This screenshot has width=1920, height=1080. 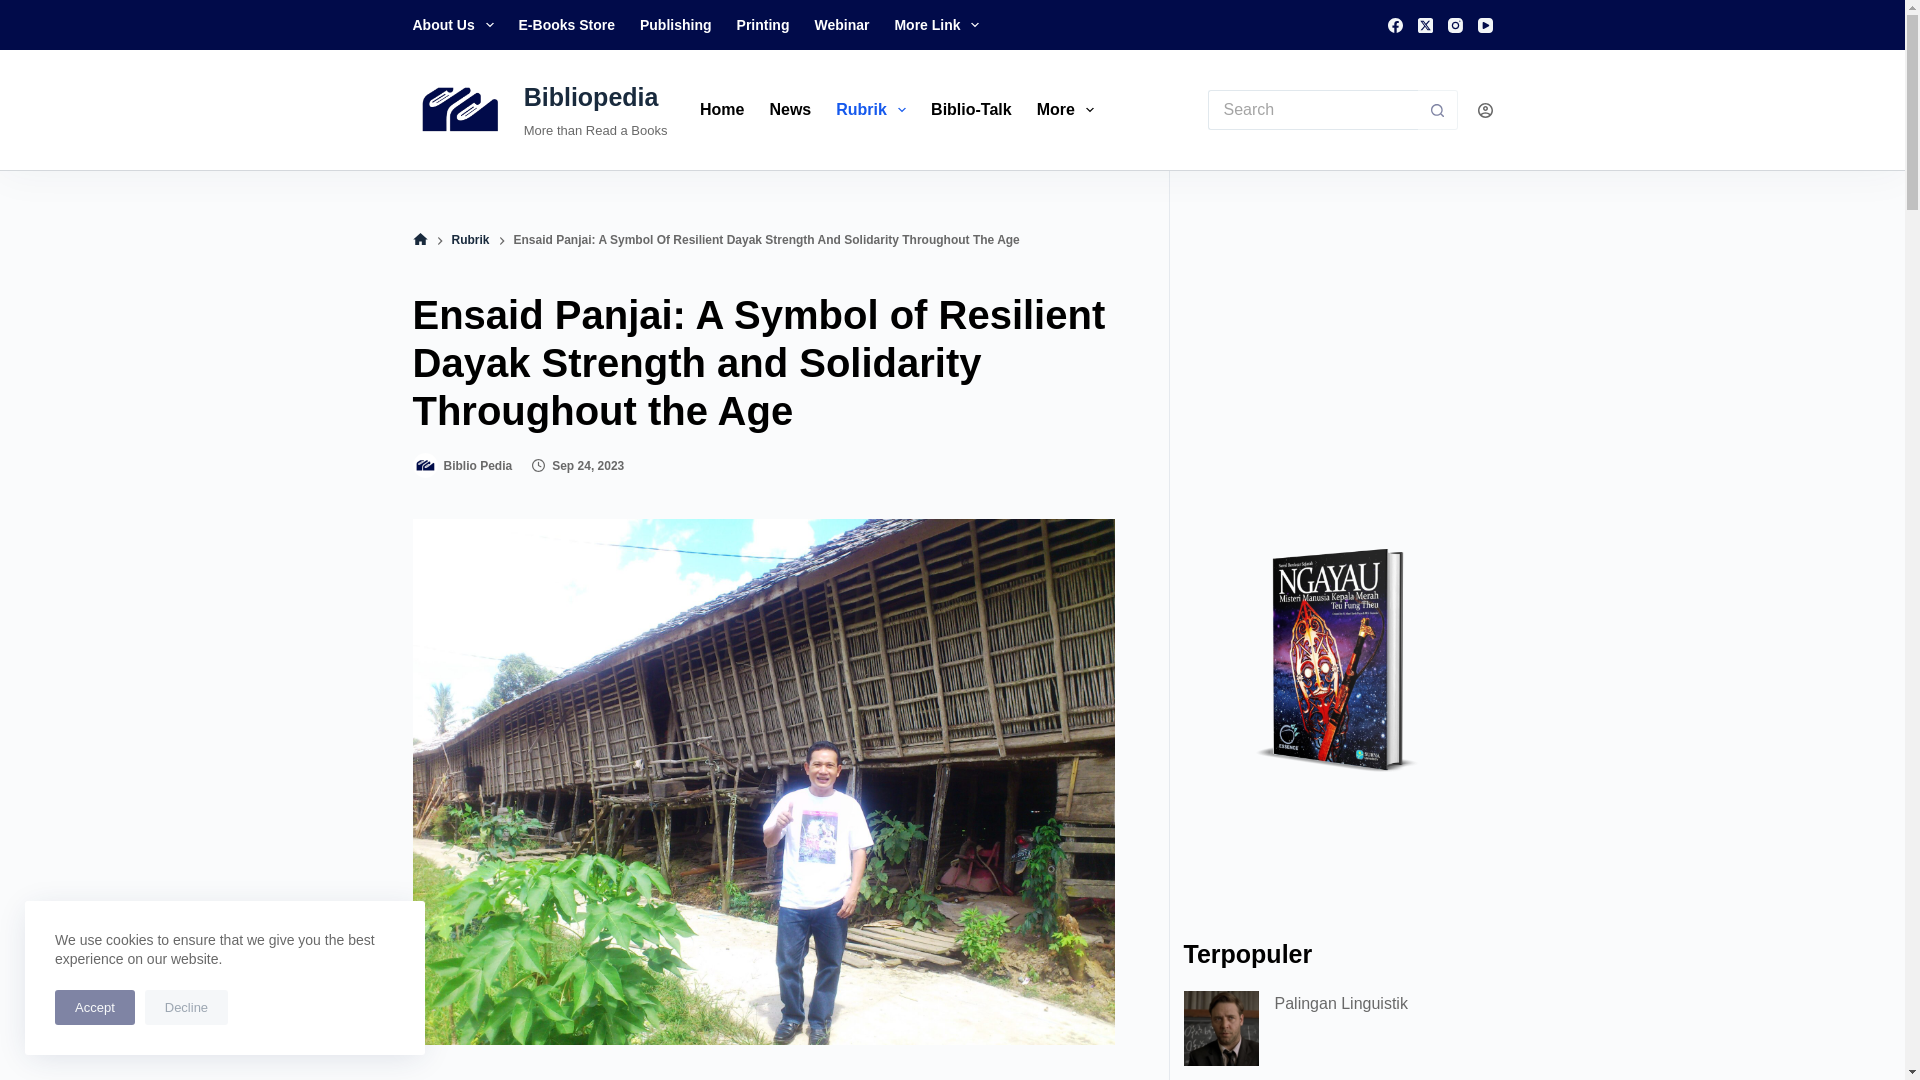 What do you see at coordinates (566, 24) in the screenshot?
I see `E-Books Store` at bounding box center [566, 24].